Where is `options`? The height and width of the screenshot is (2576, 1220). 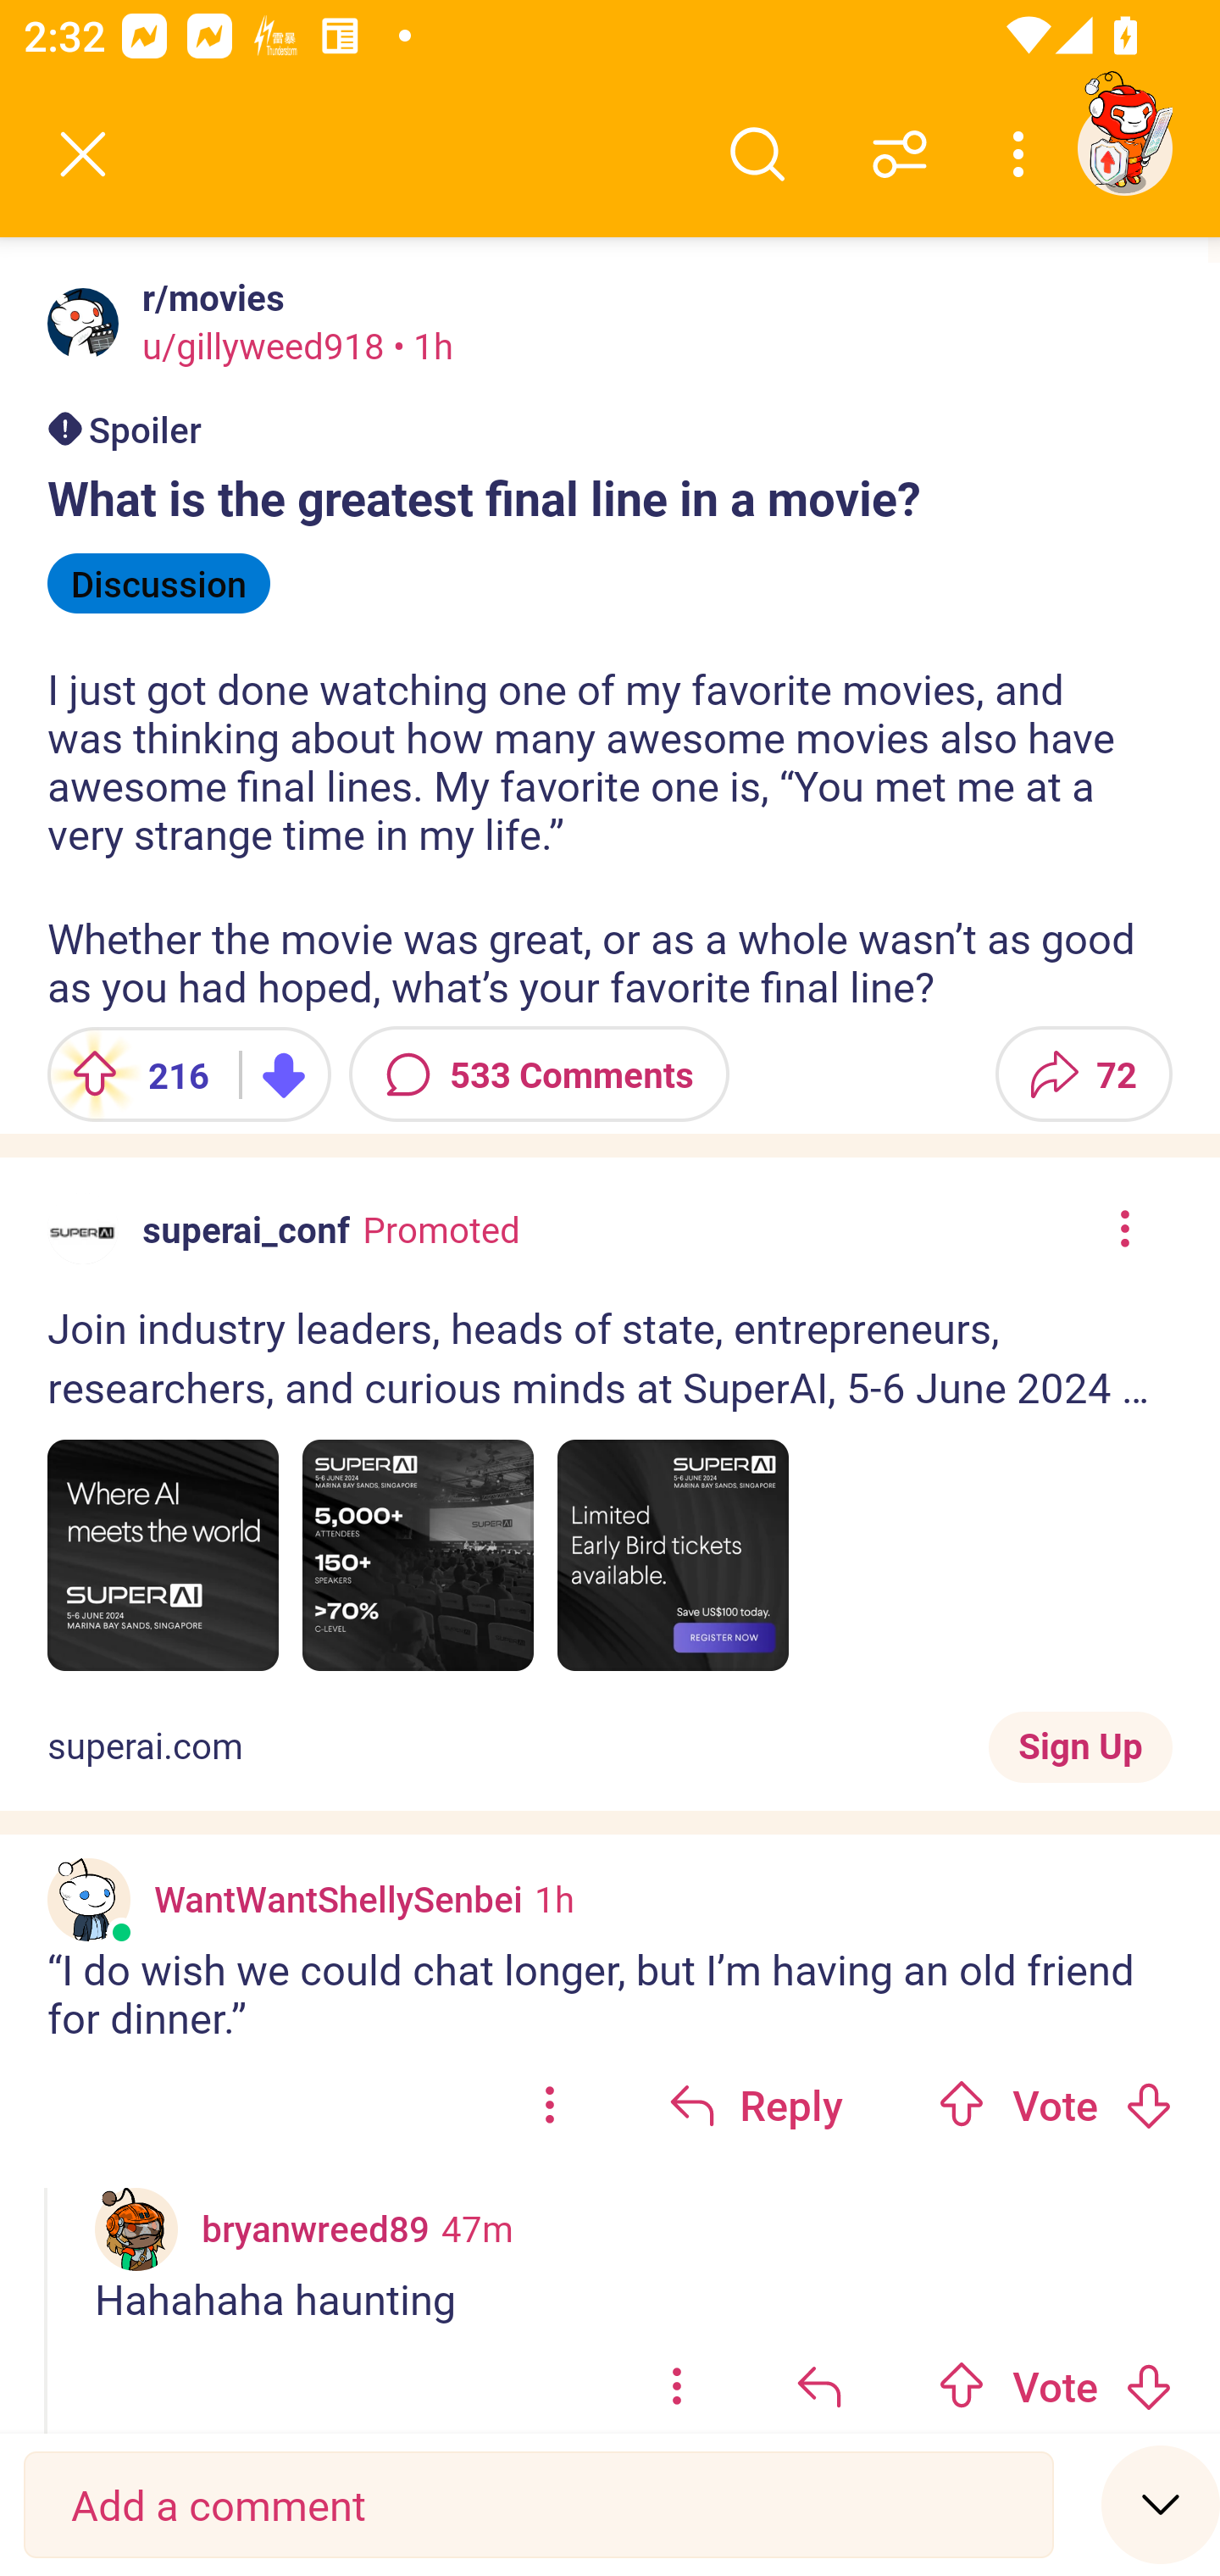 options is located at coordinates (676, 2379).